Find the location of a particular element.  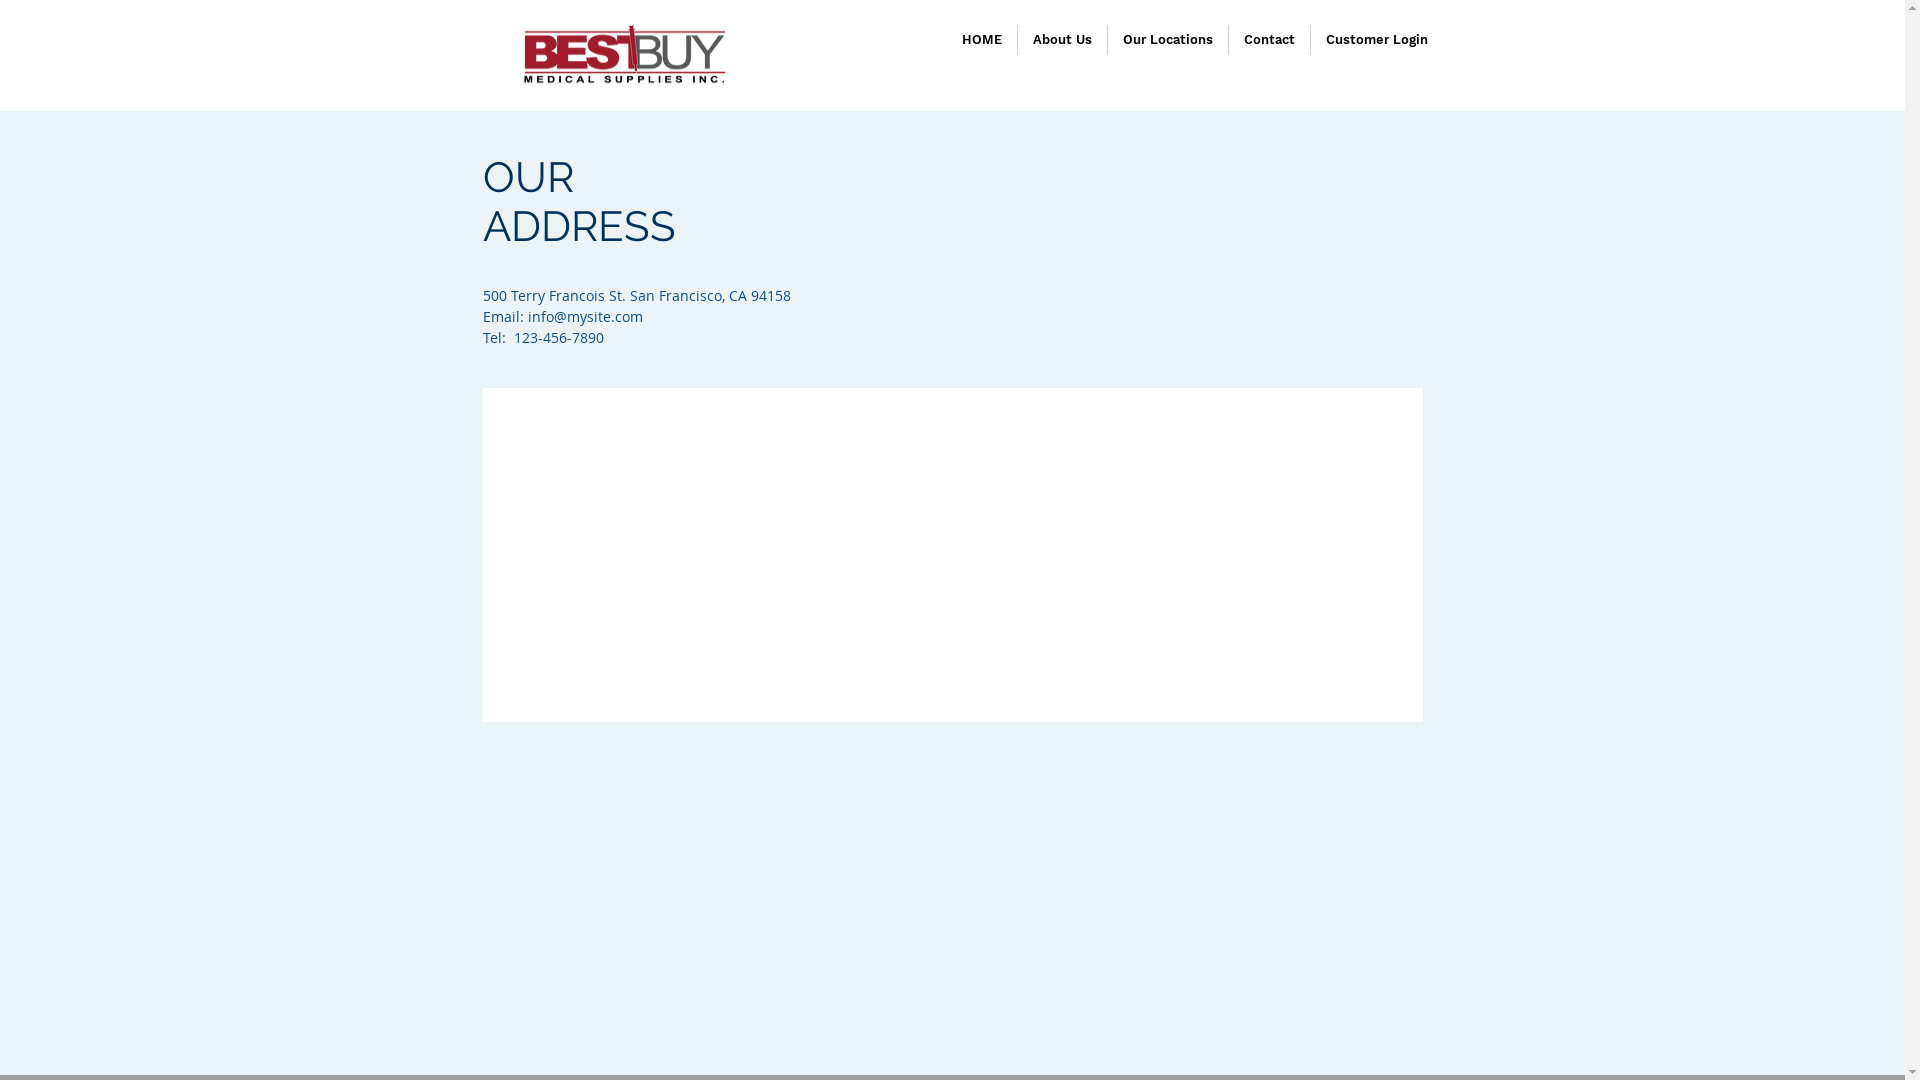

Contact is located at coordinates (1268, 40).